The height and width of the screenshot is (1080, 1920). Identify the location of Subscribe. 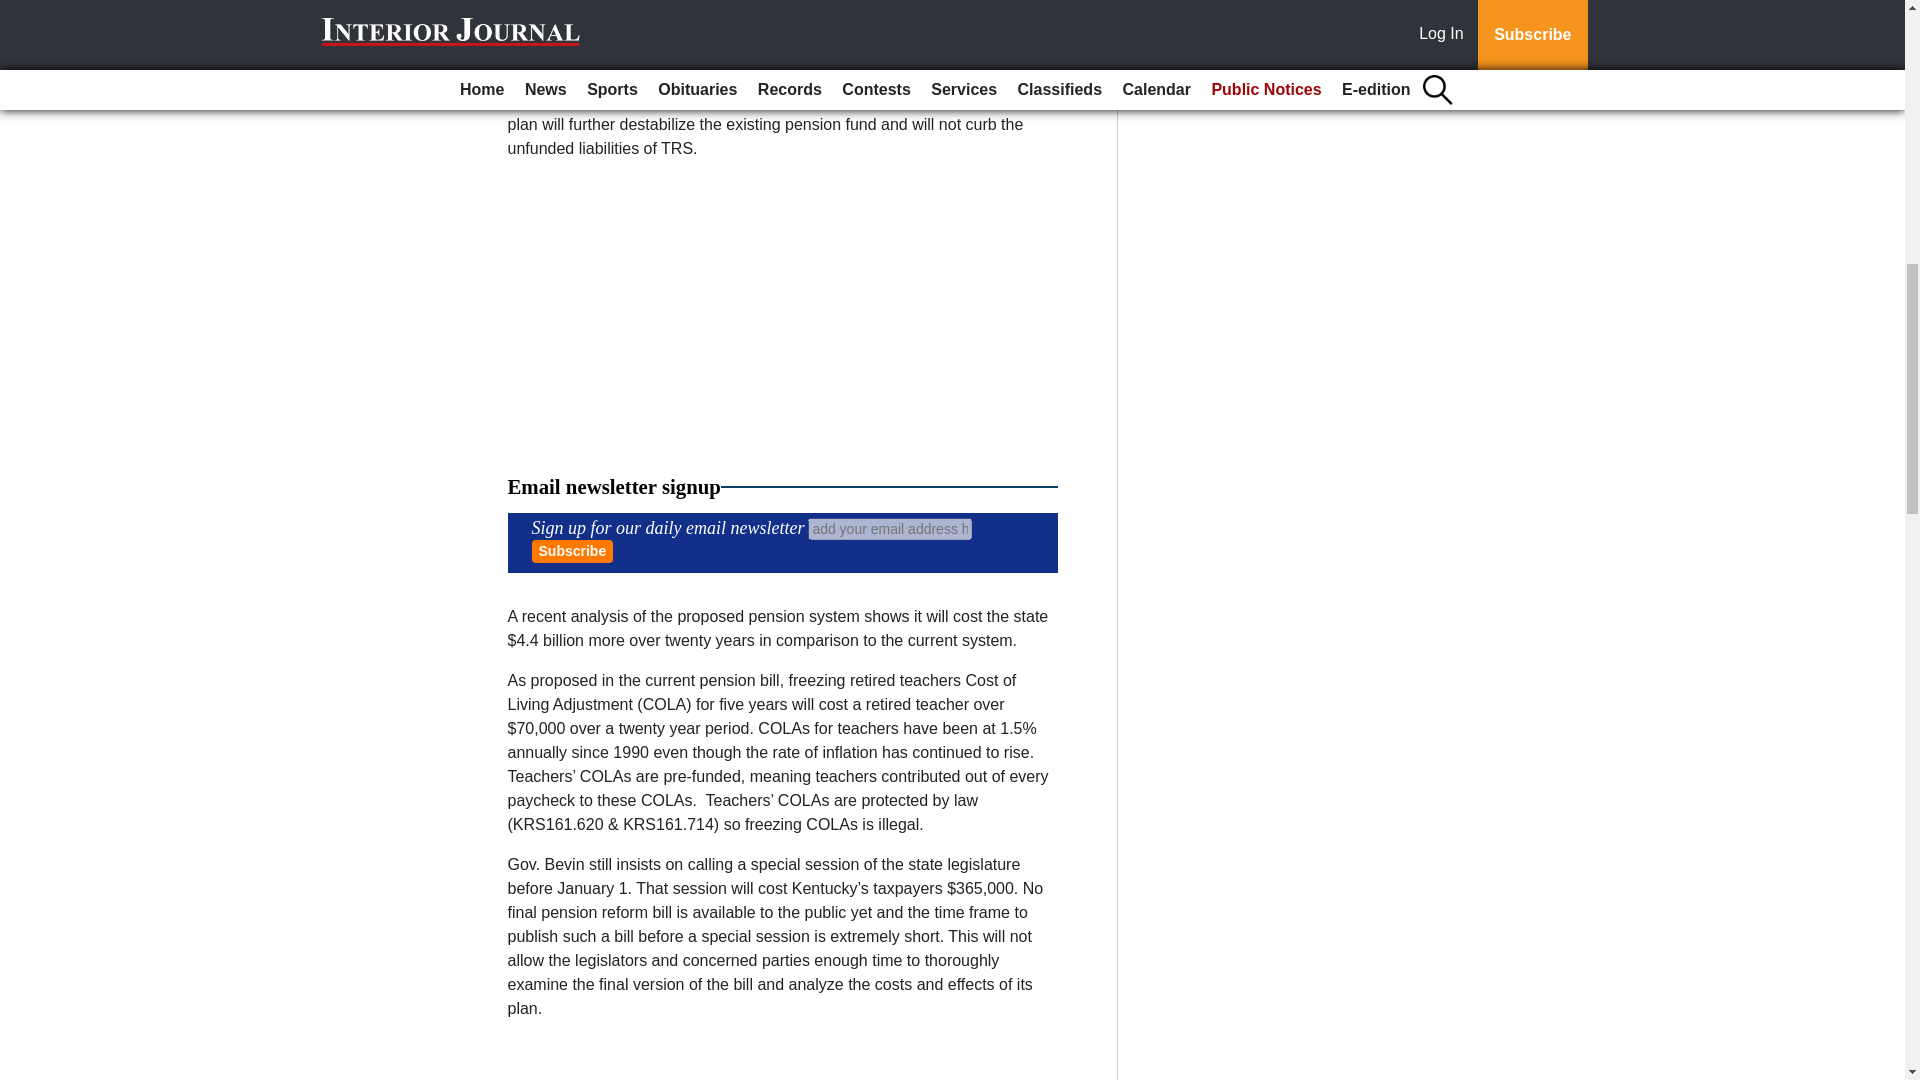
(572, 551).